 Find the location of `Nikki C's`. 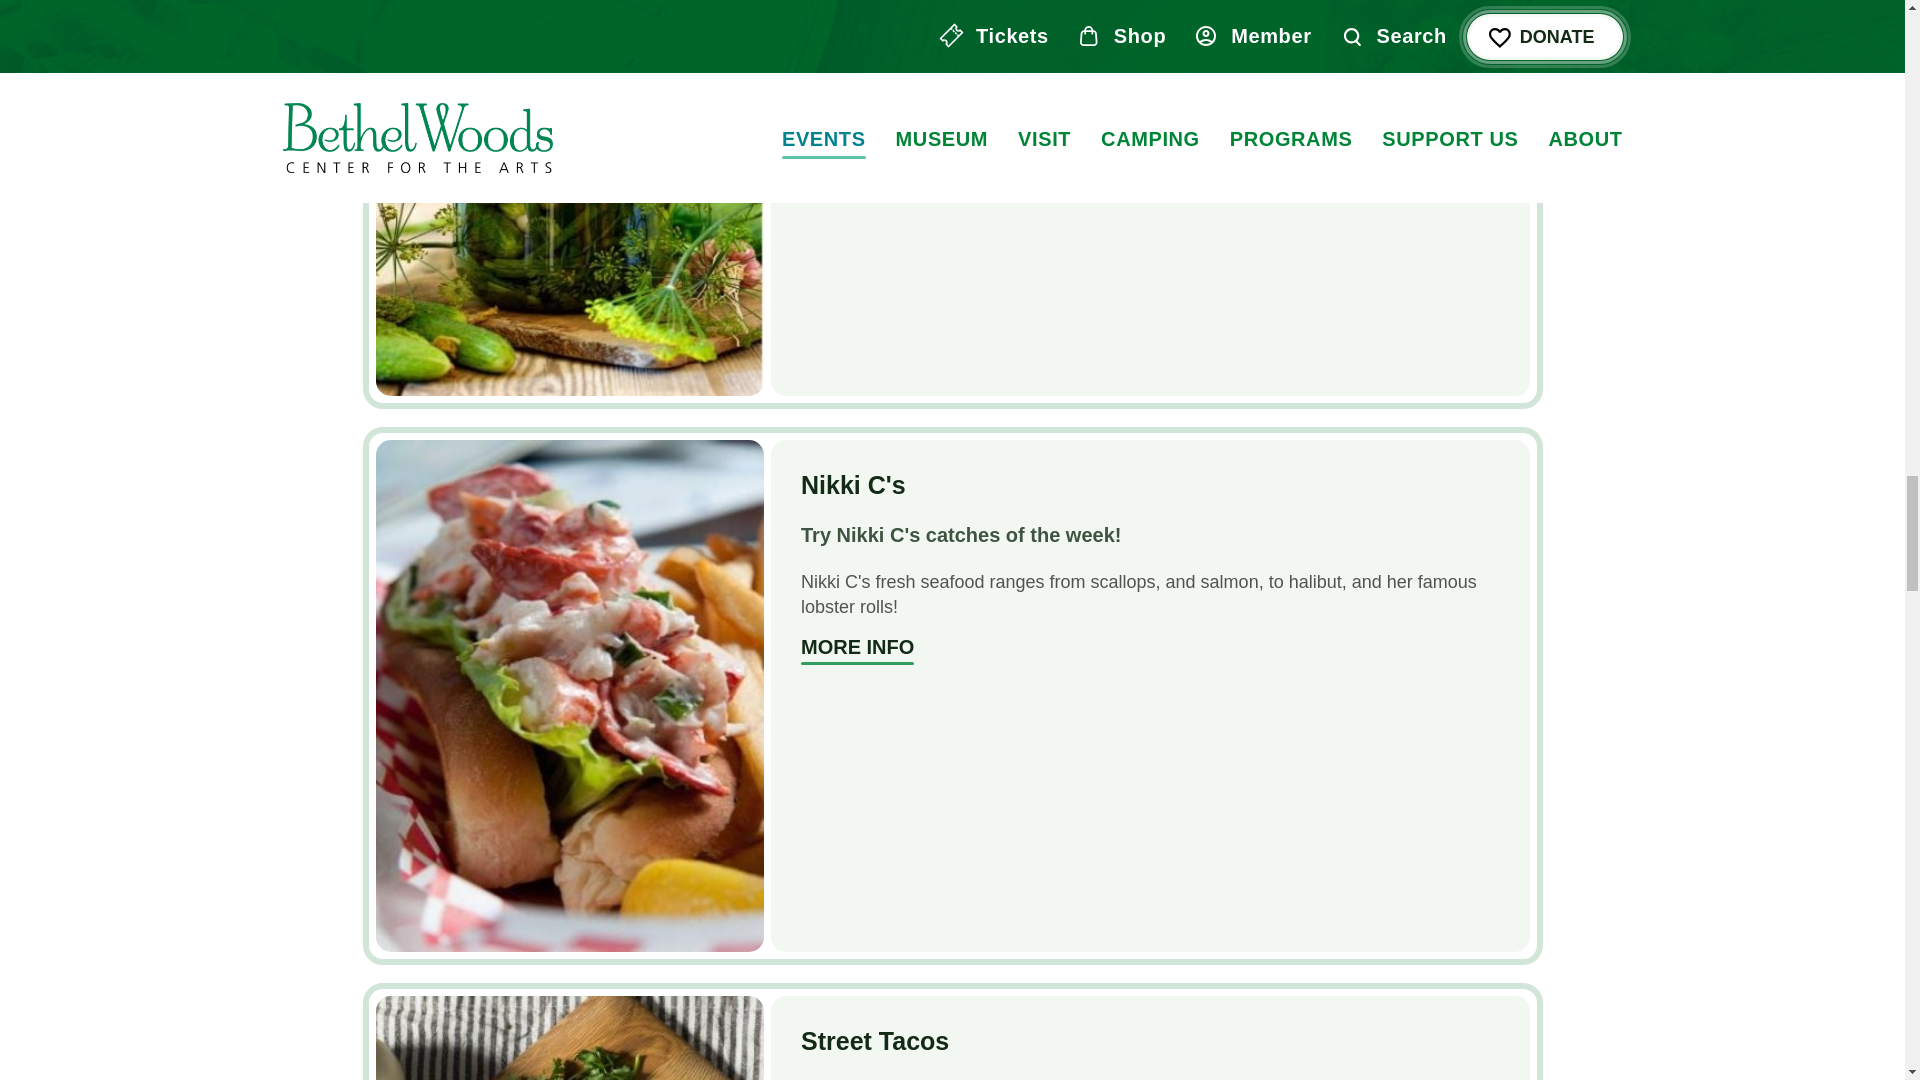

Nikki C's is located at coordinates (856, 650).